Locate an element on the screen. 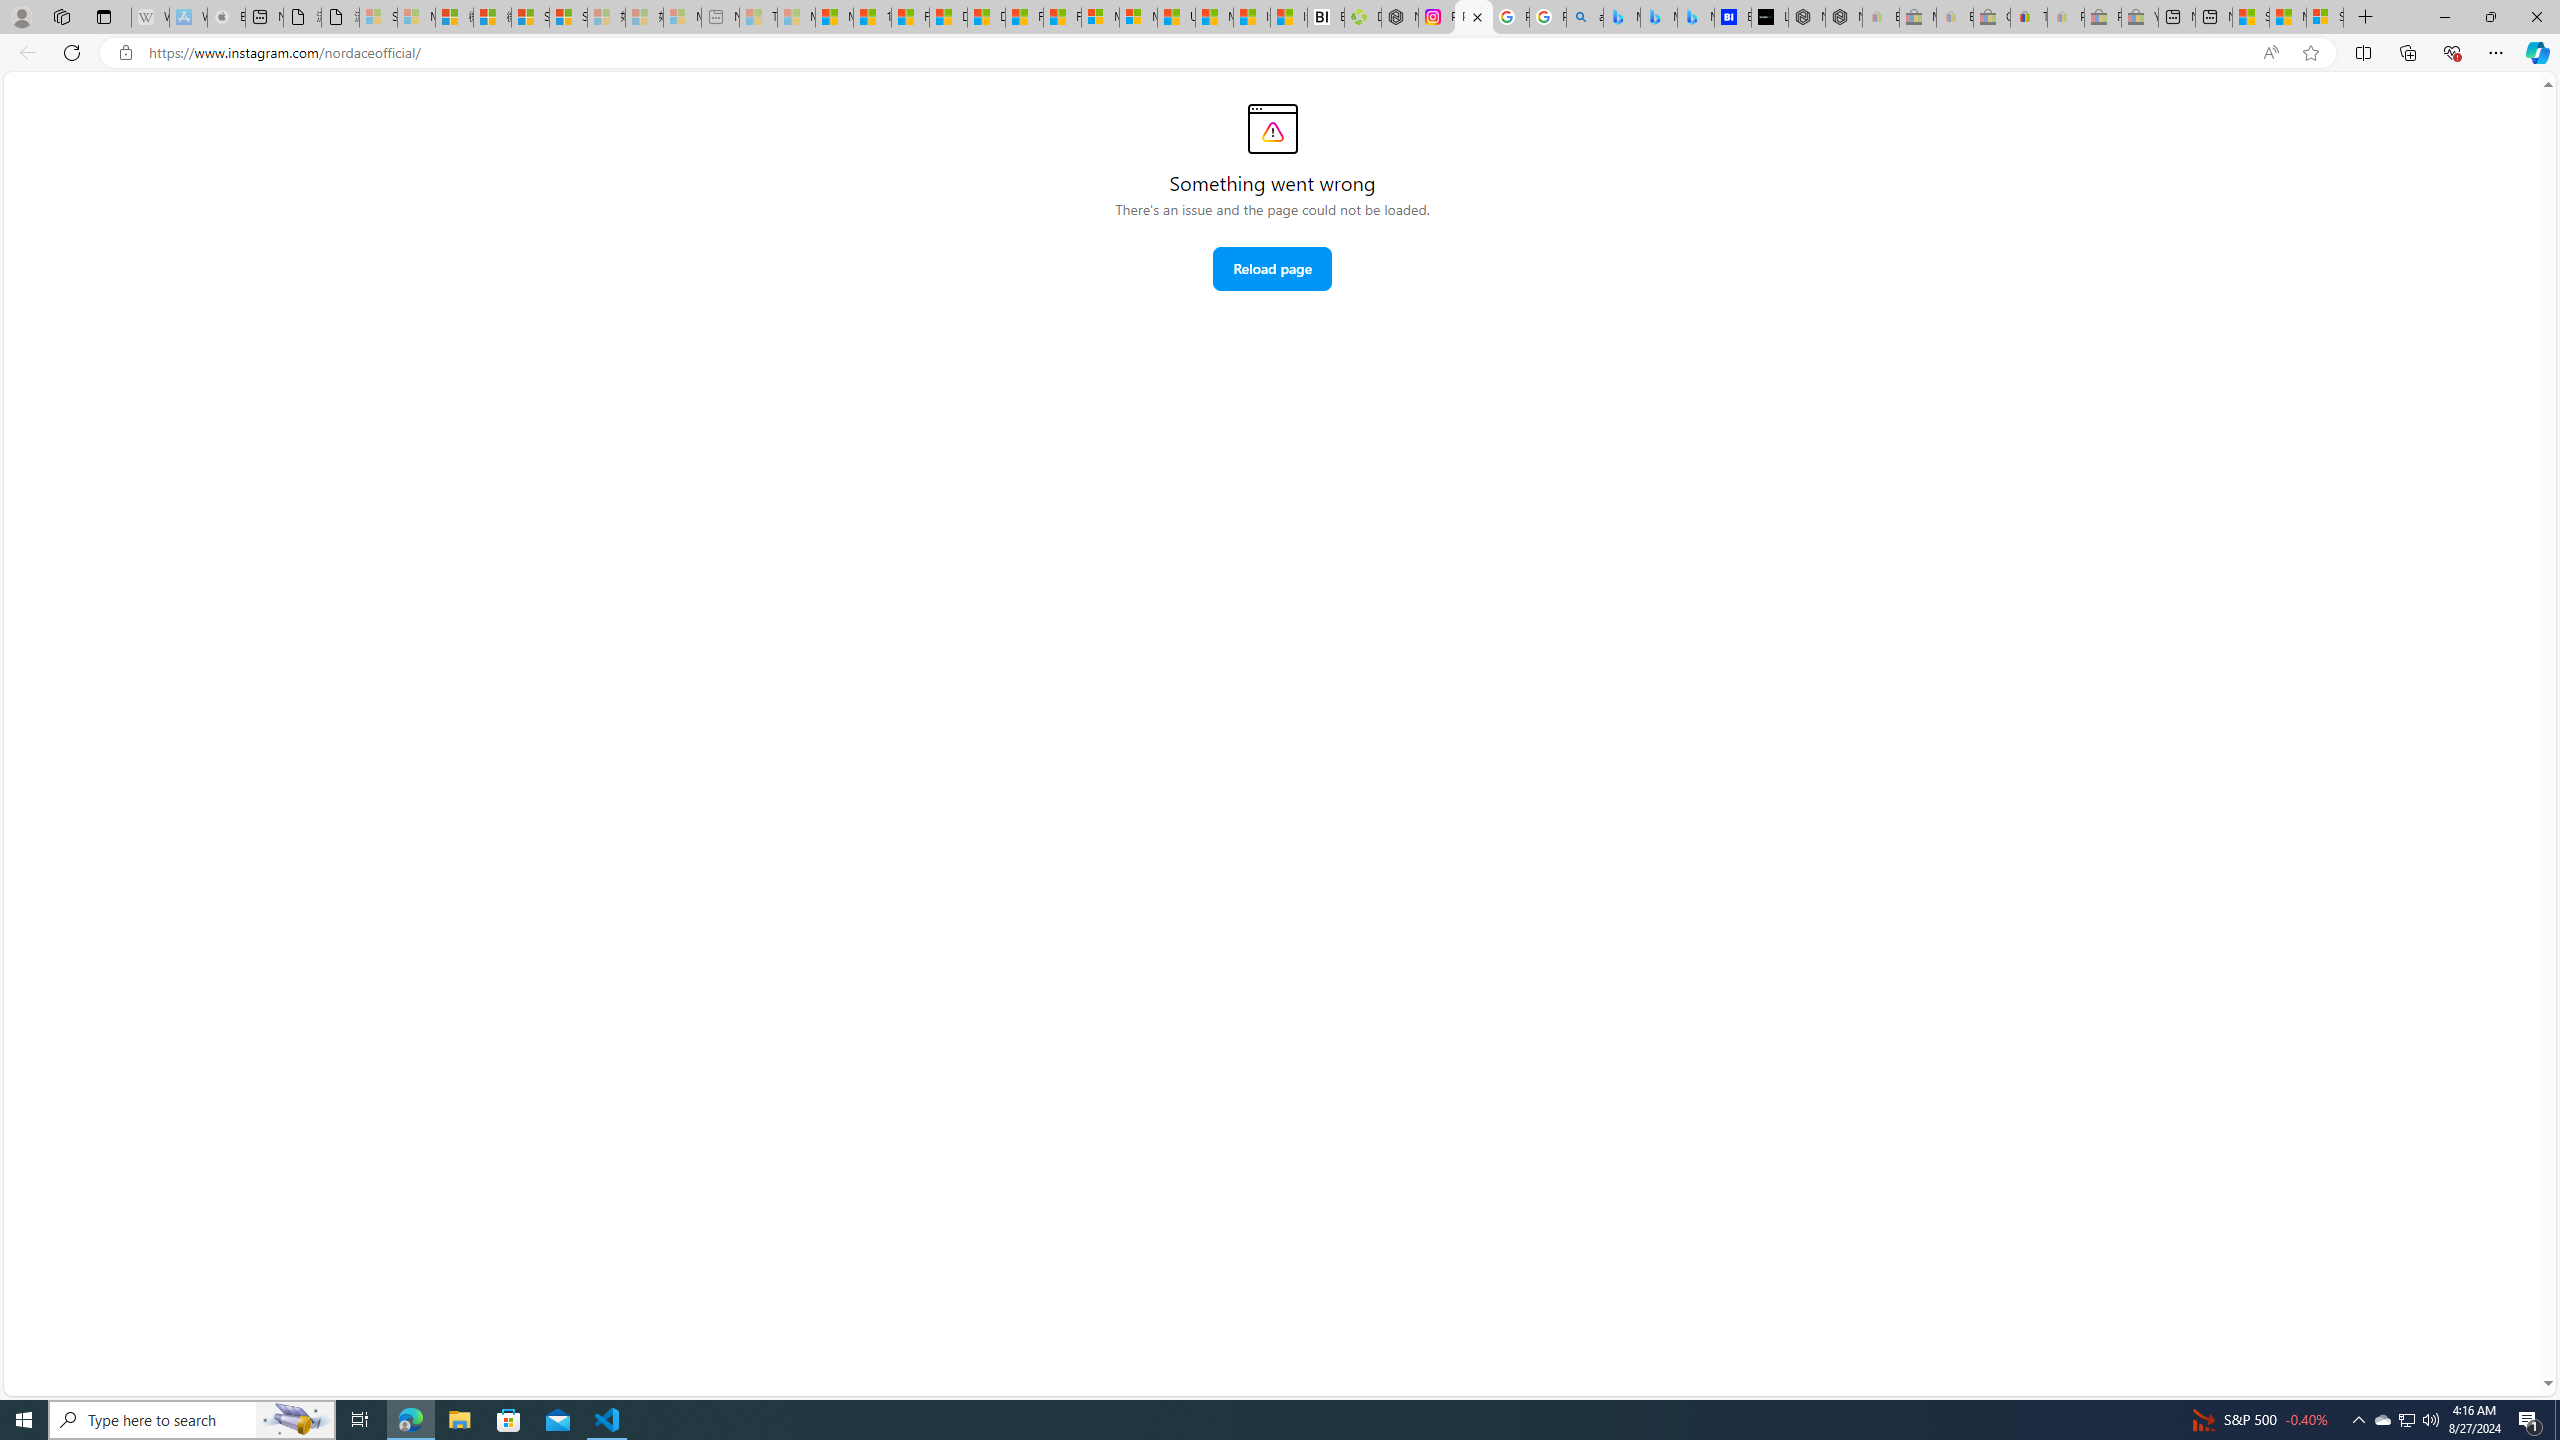 The image size is (2560, 1440). Threats and offensive language policy | eBay is located at coordinates (2028, 17).